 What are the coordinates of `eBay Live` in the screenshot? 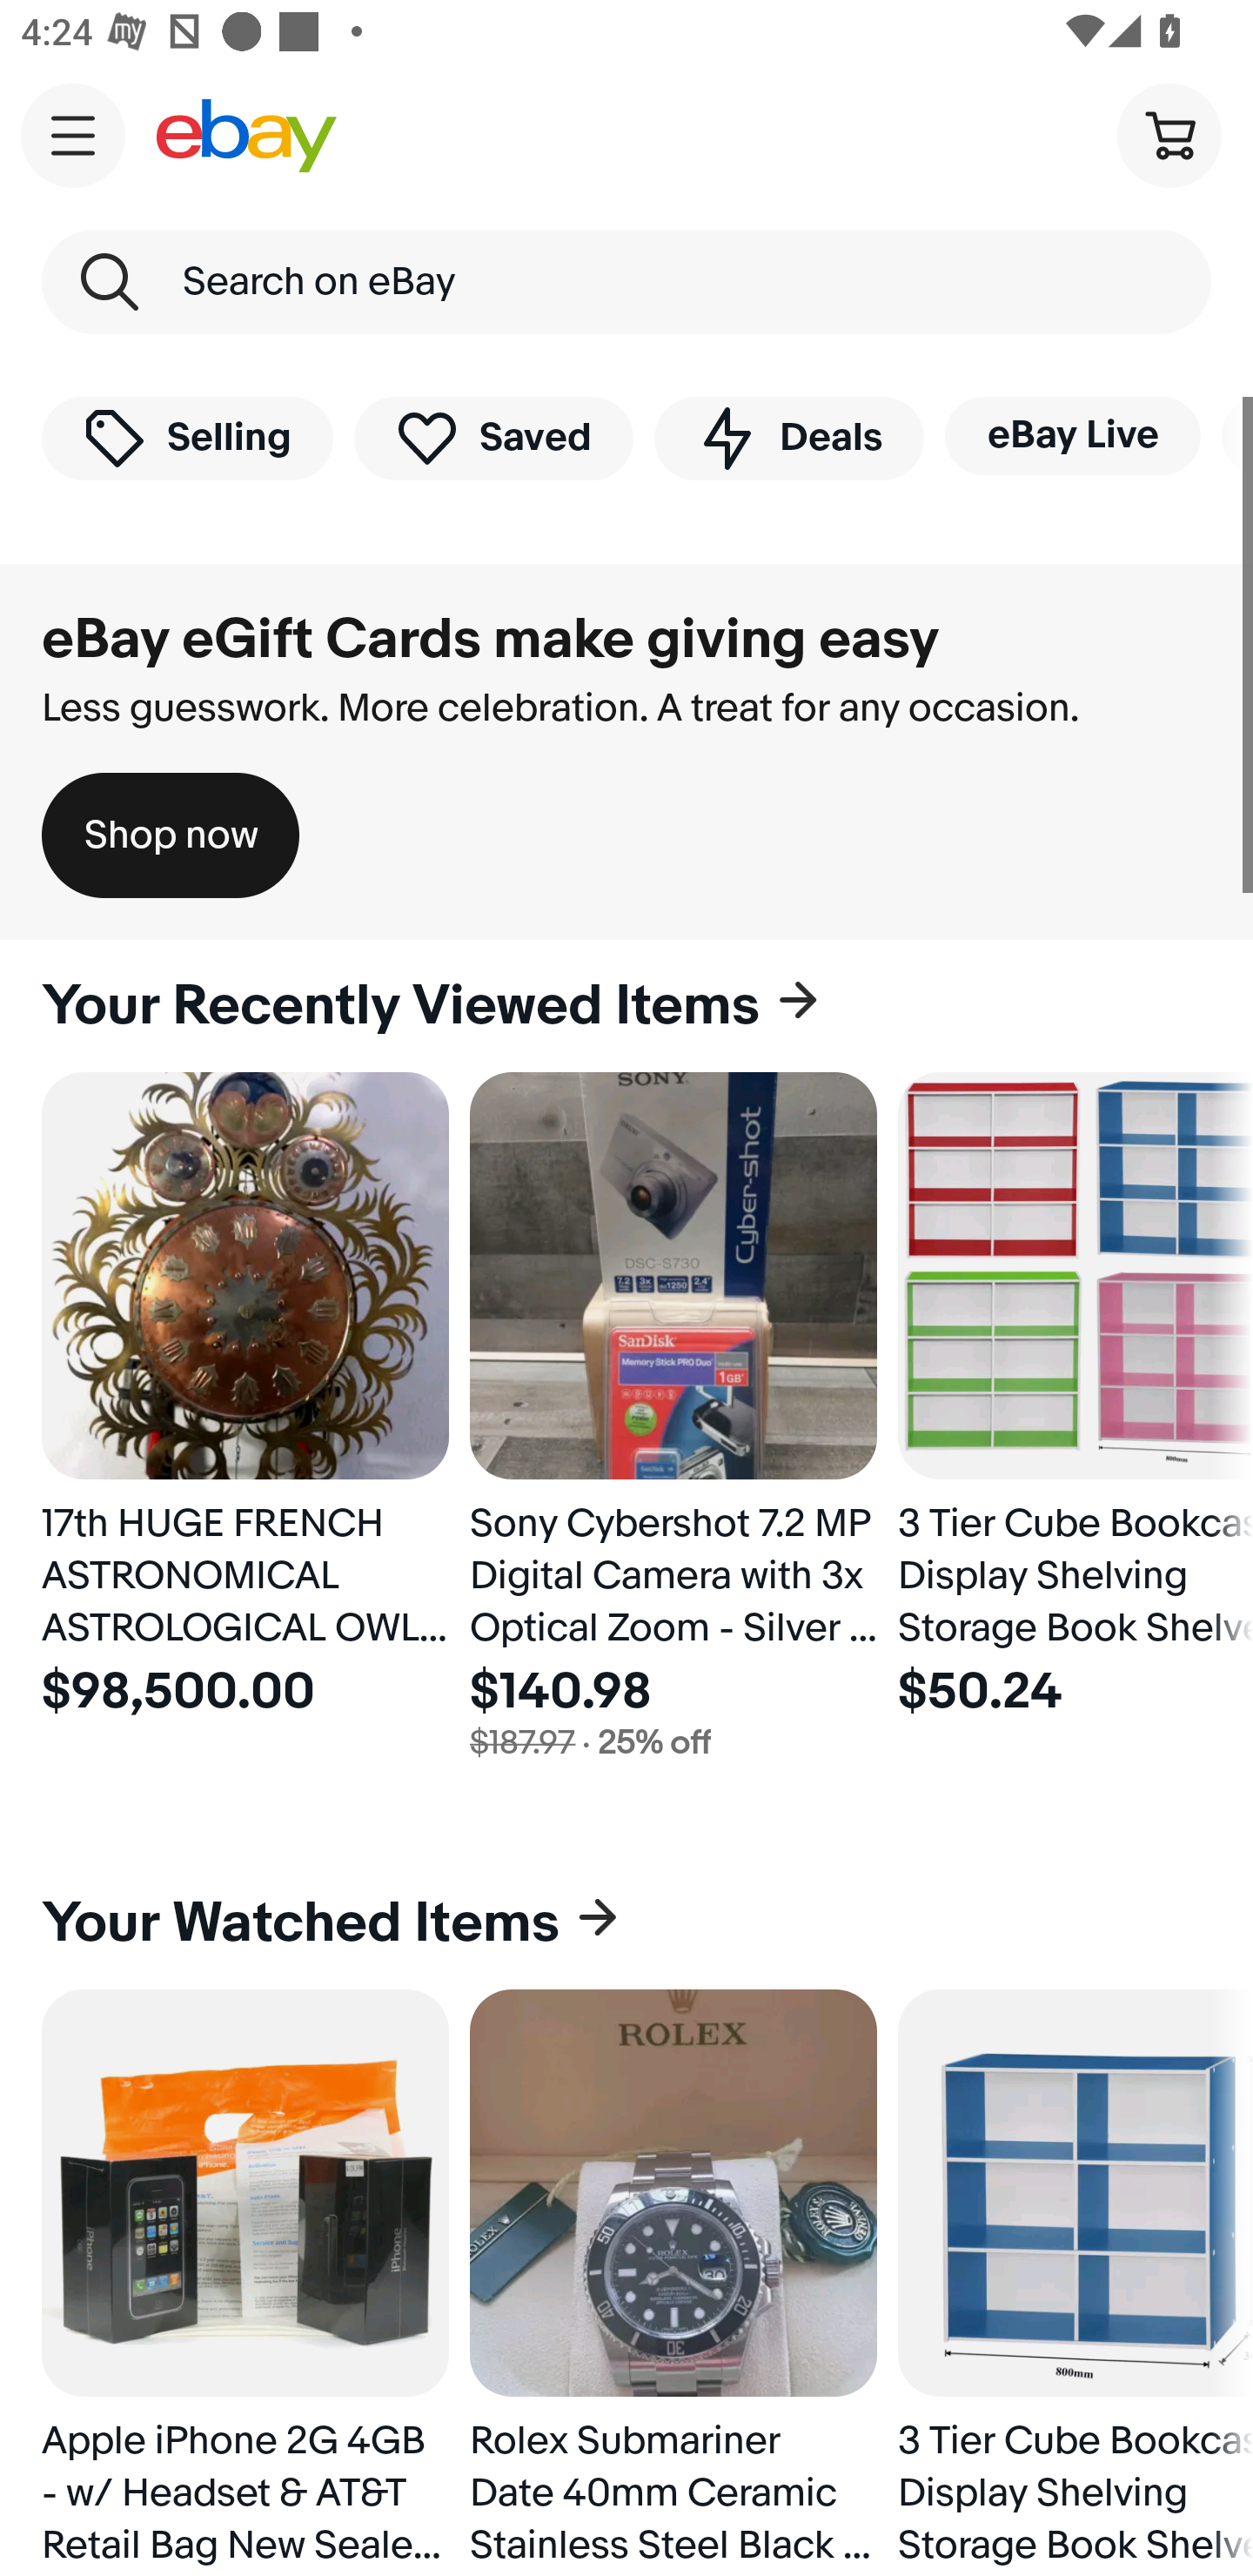 It's located at (1072, 435).